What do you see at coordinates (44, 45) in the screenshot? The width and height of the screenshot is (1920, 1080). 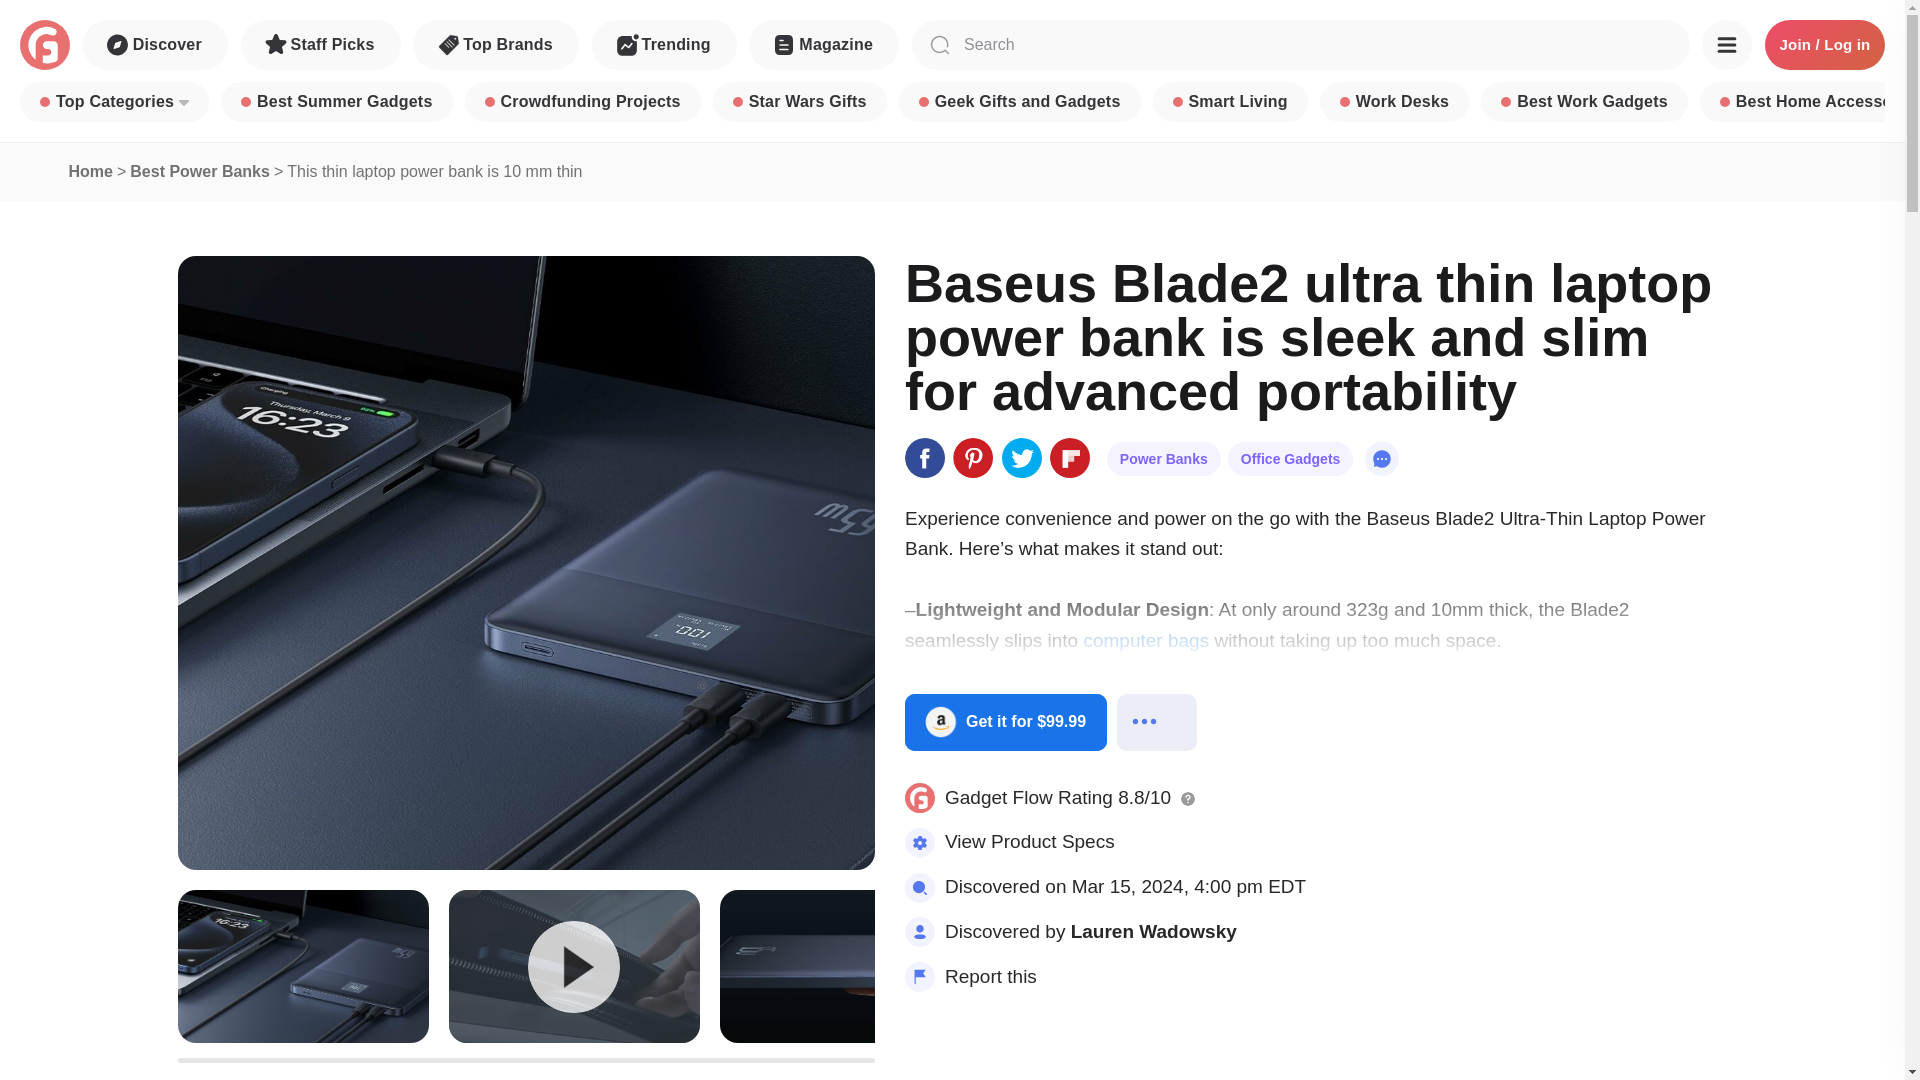 I see `Gadget Flow` at bounding box center [44, 45].